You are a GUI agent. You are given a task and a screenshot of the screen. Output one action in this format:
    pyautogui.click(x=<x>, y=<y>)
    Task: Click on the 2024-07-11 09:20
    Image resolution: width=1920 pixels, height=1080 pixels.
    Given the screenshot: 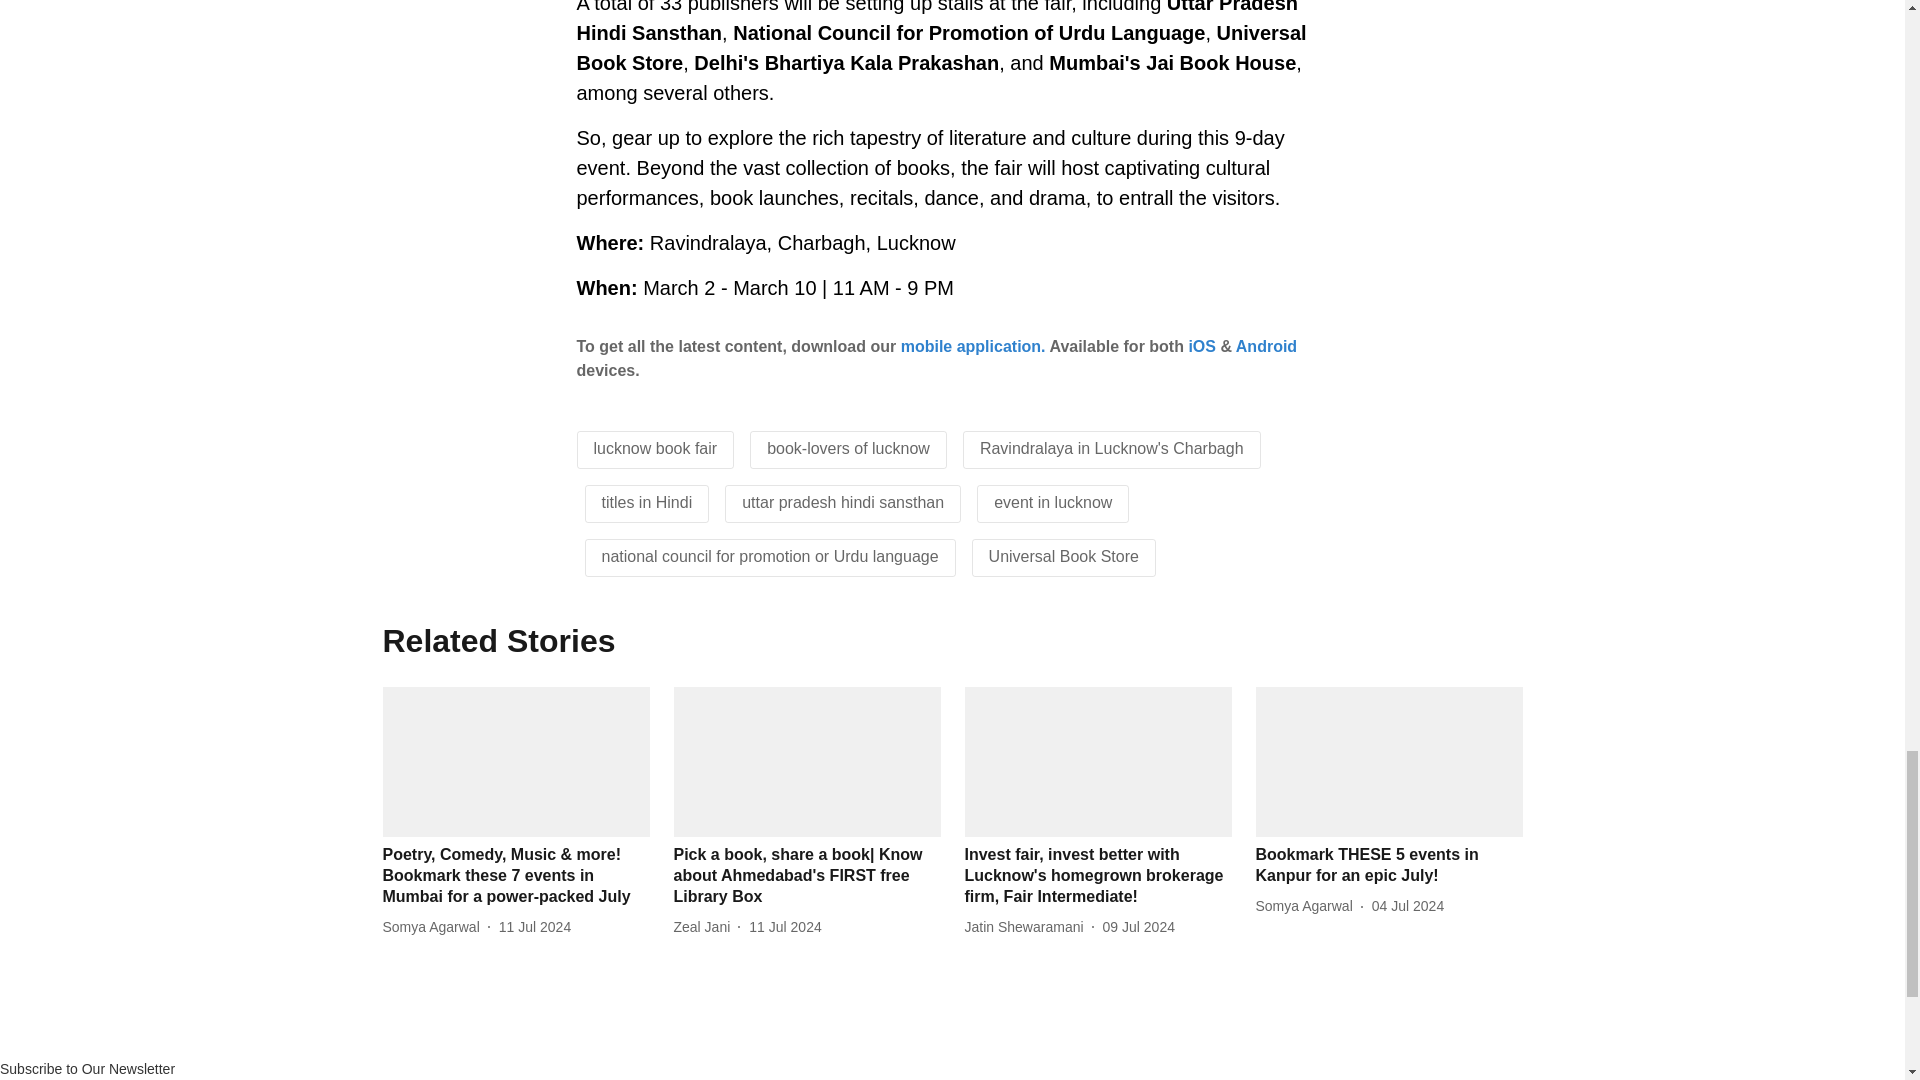 What is the action you would take?
    pyautogui.click(x=784, y=927)
    